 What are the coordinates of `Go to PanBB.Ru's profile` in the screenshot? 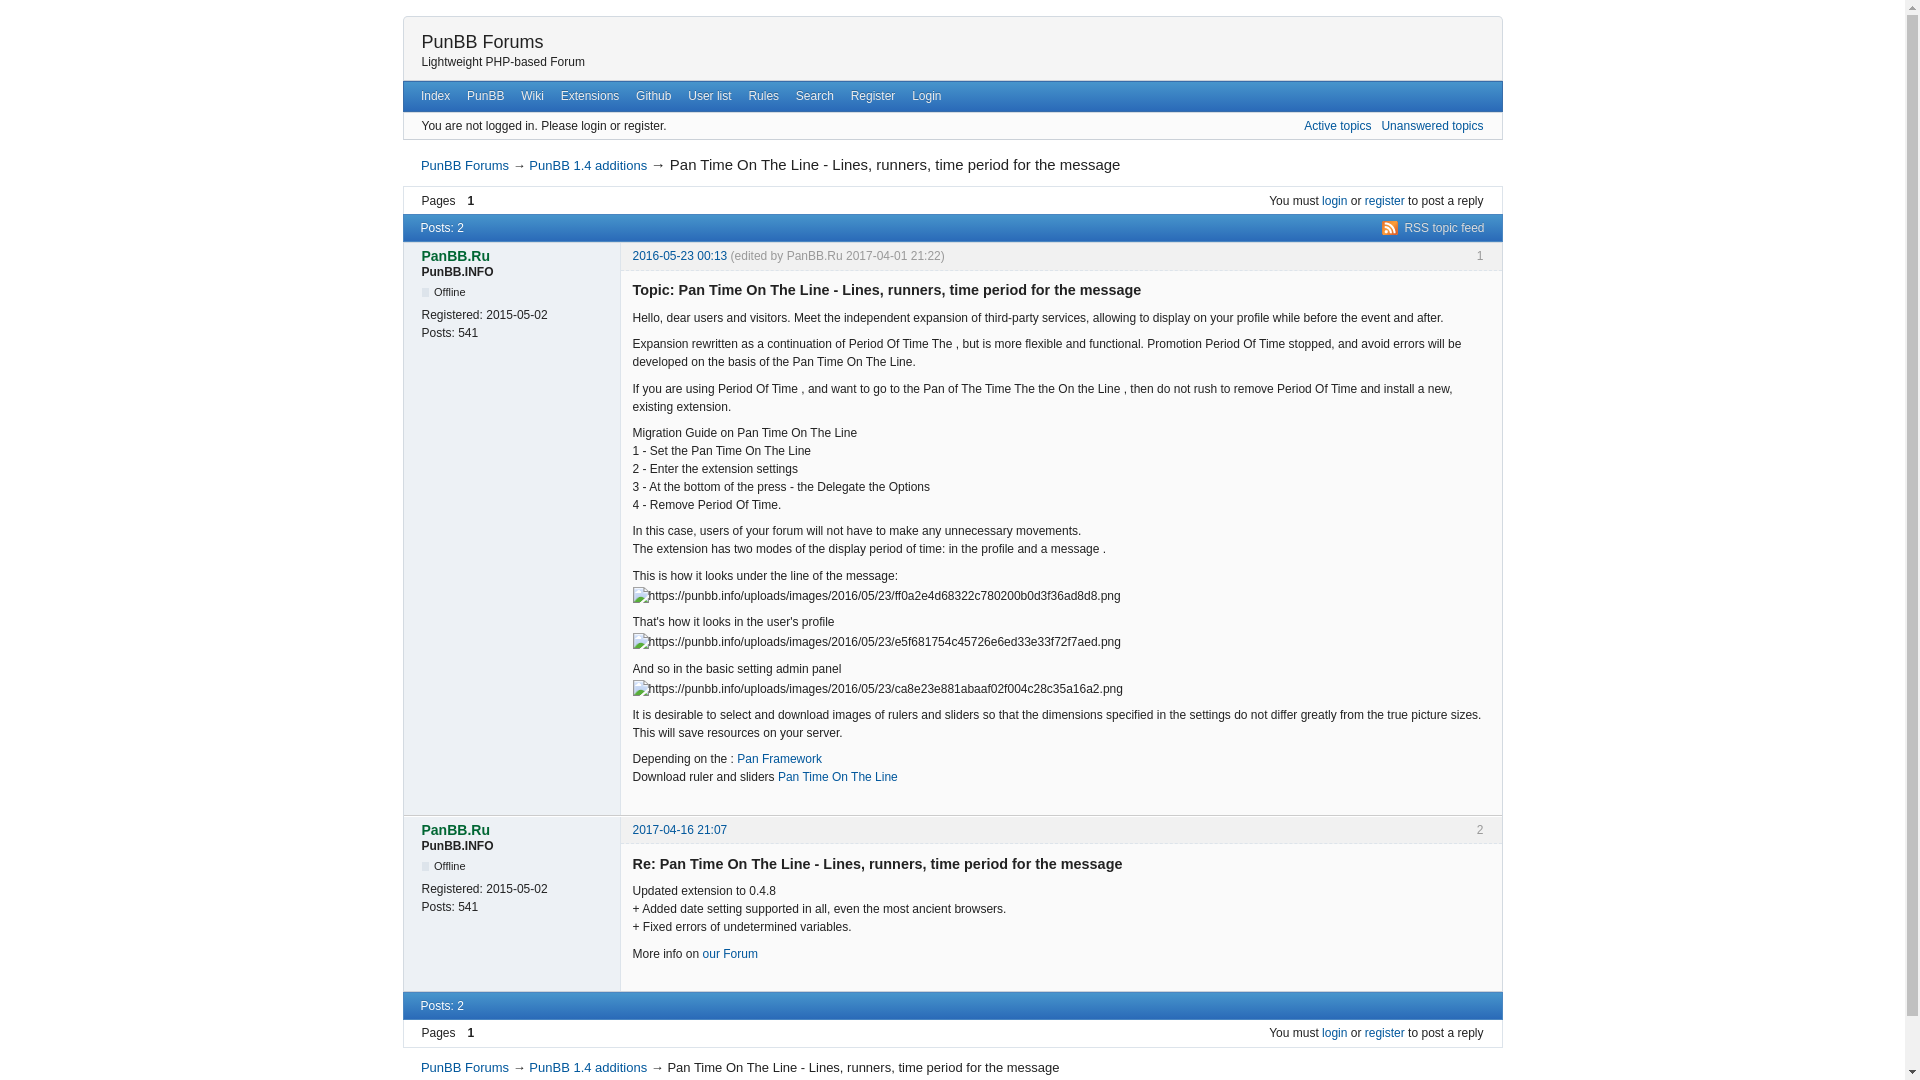 It's located at (515, 830).